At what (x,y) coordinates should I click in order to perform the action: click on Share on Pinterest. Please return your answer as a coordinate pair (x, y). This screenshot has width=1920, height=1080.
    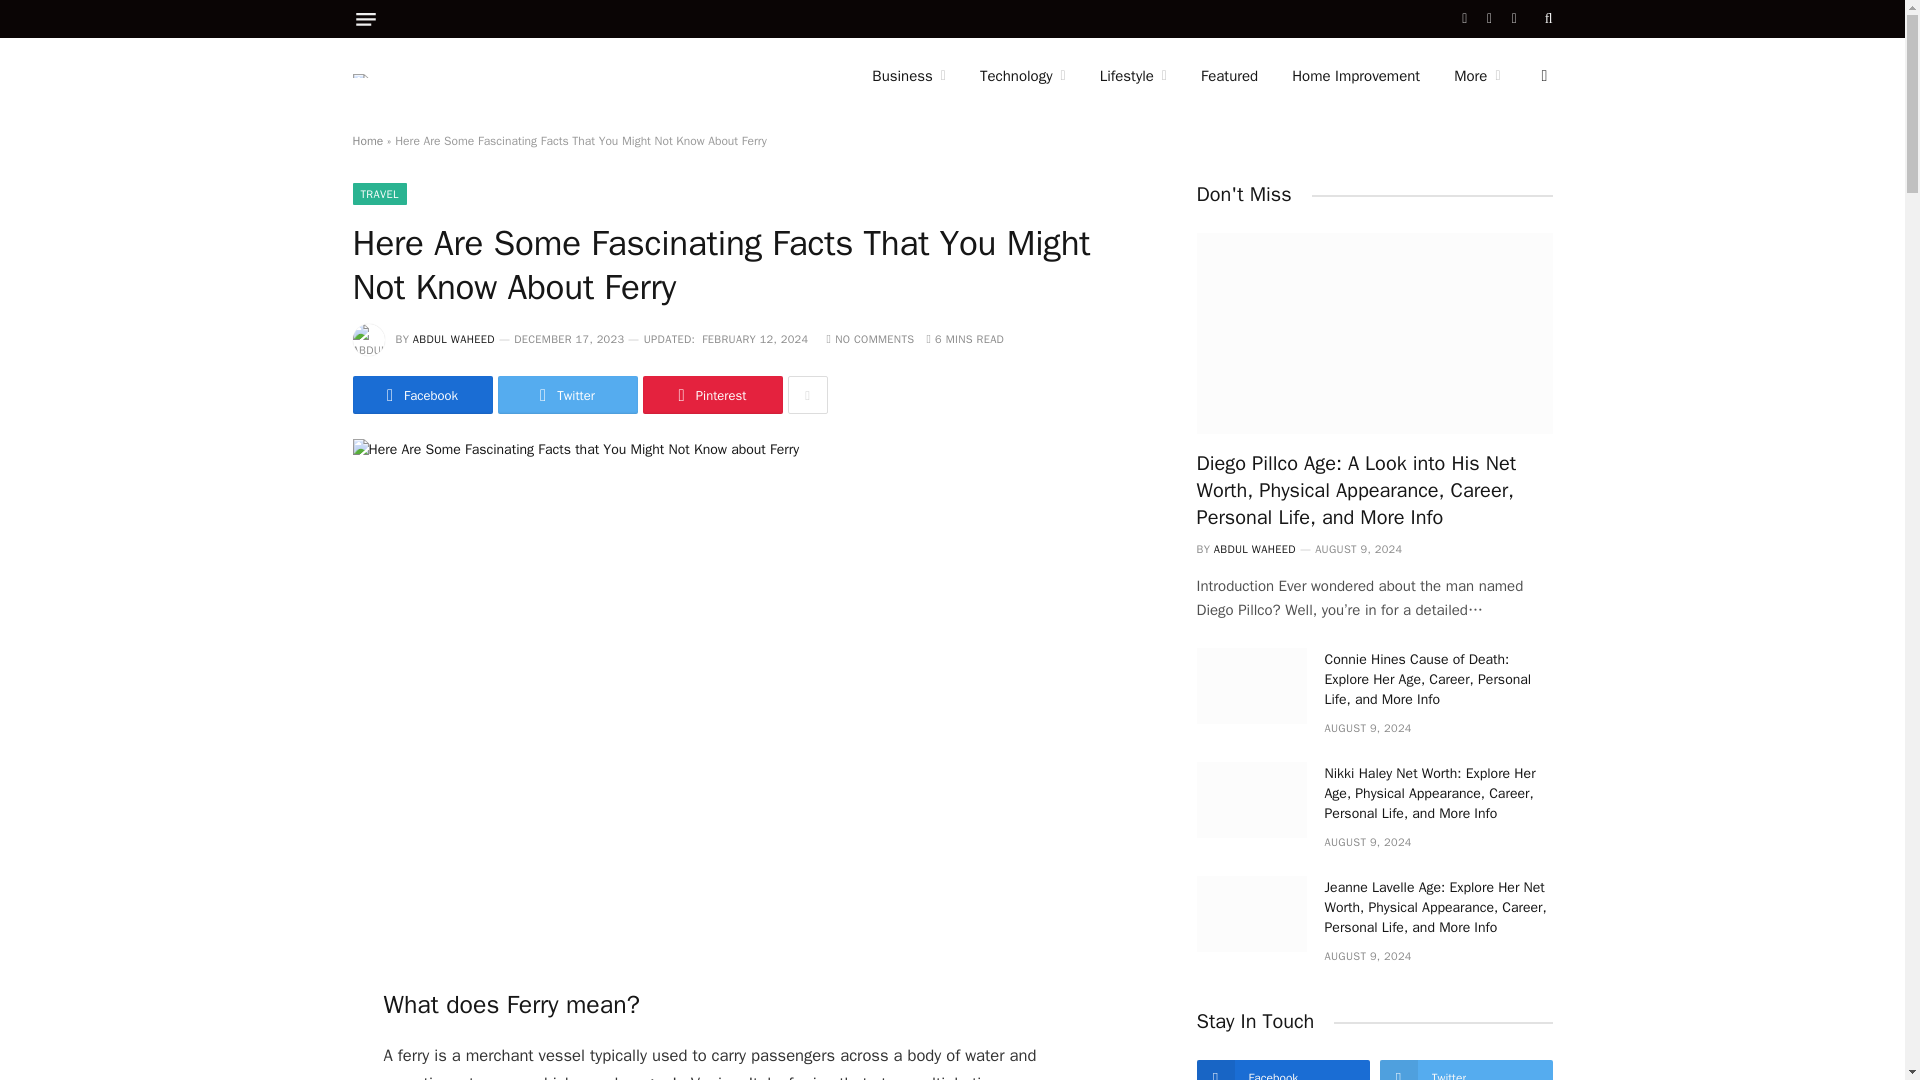
    Looking at the image, I should click on (711, 394).